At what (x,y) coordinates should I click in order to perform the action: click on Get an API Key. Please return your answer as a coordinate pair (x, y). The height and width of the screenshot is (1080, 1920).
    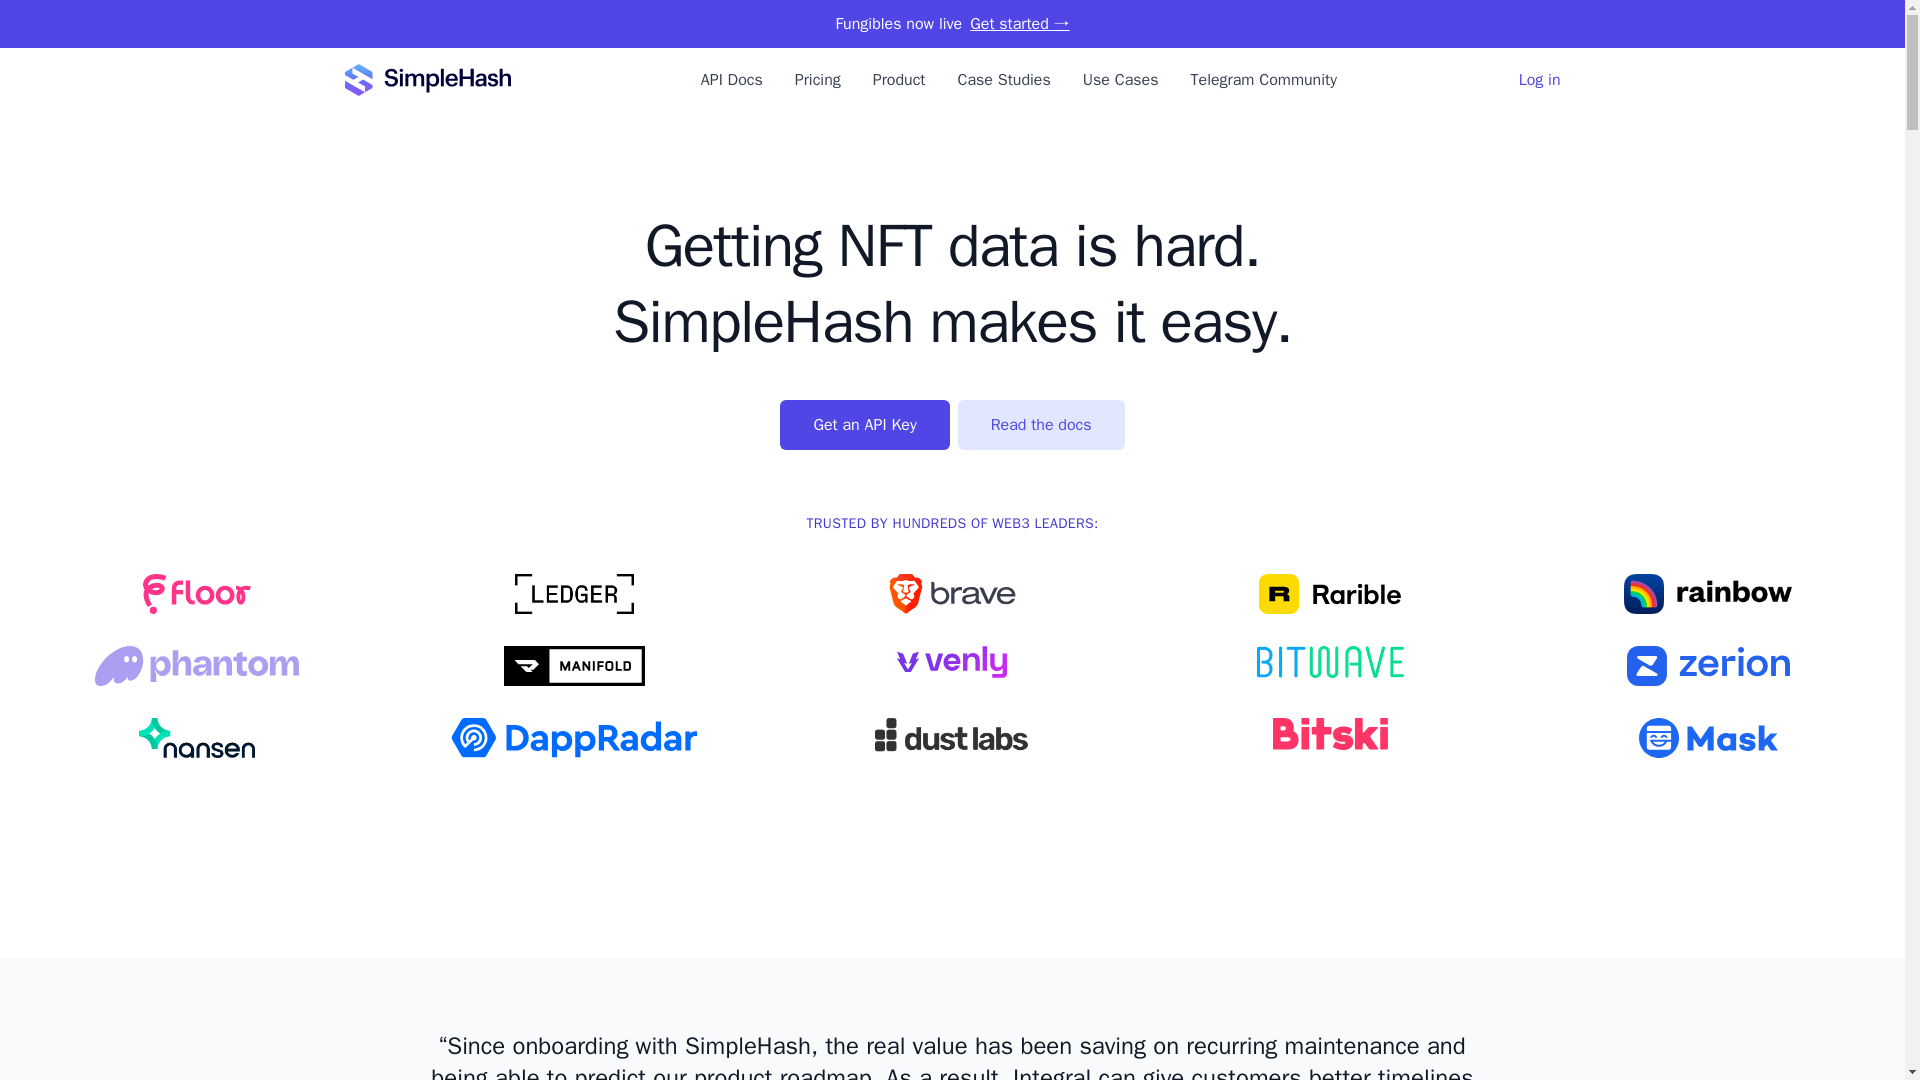
    Looking at the image, I should click on (864, 424).